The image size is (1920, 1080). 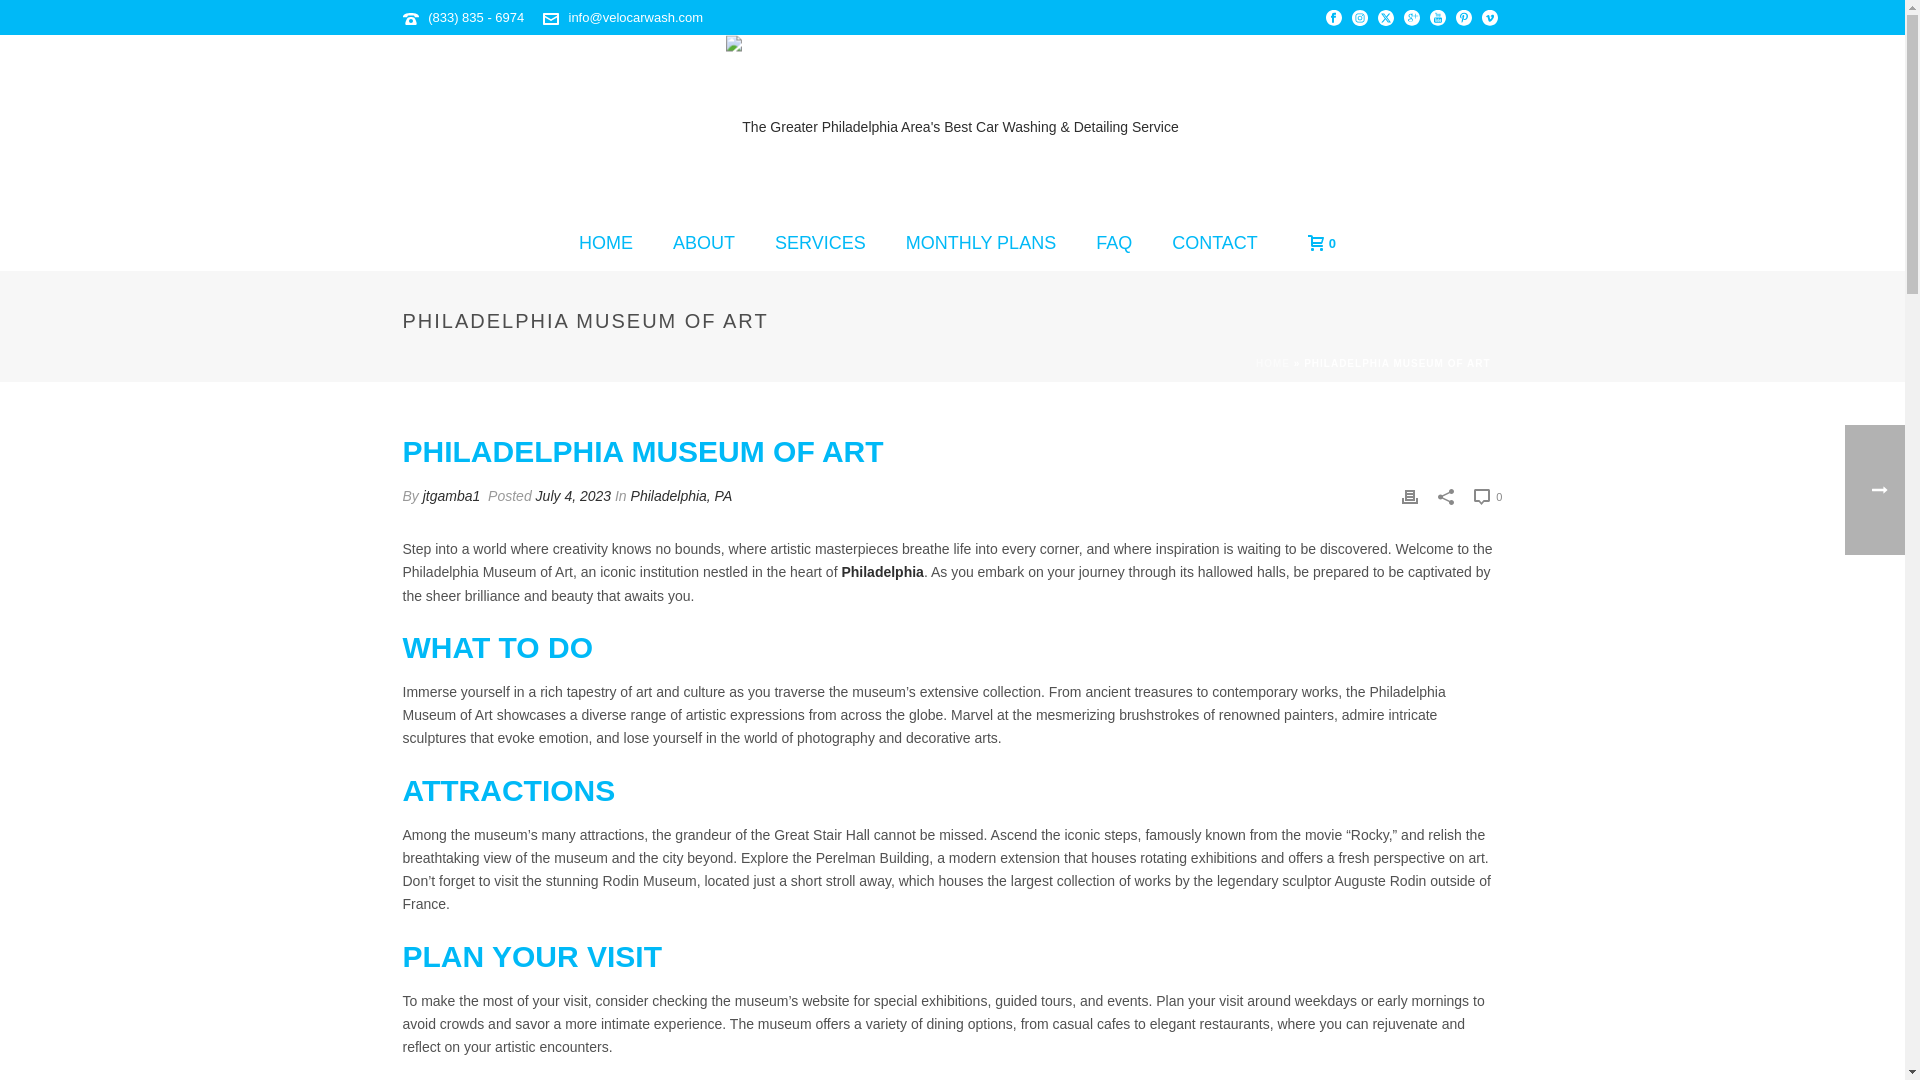 I want to click on MONTHLY PLANS, so click(x=980, y=244).